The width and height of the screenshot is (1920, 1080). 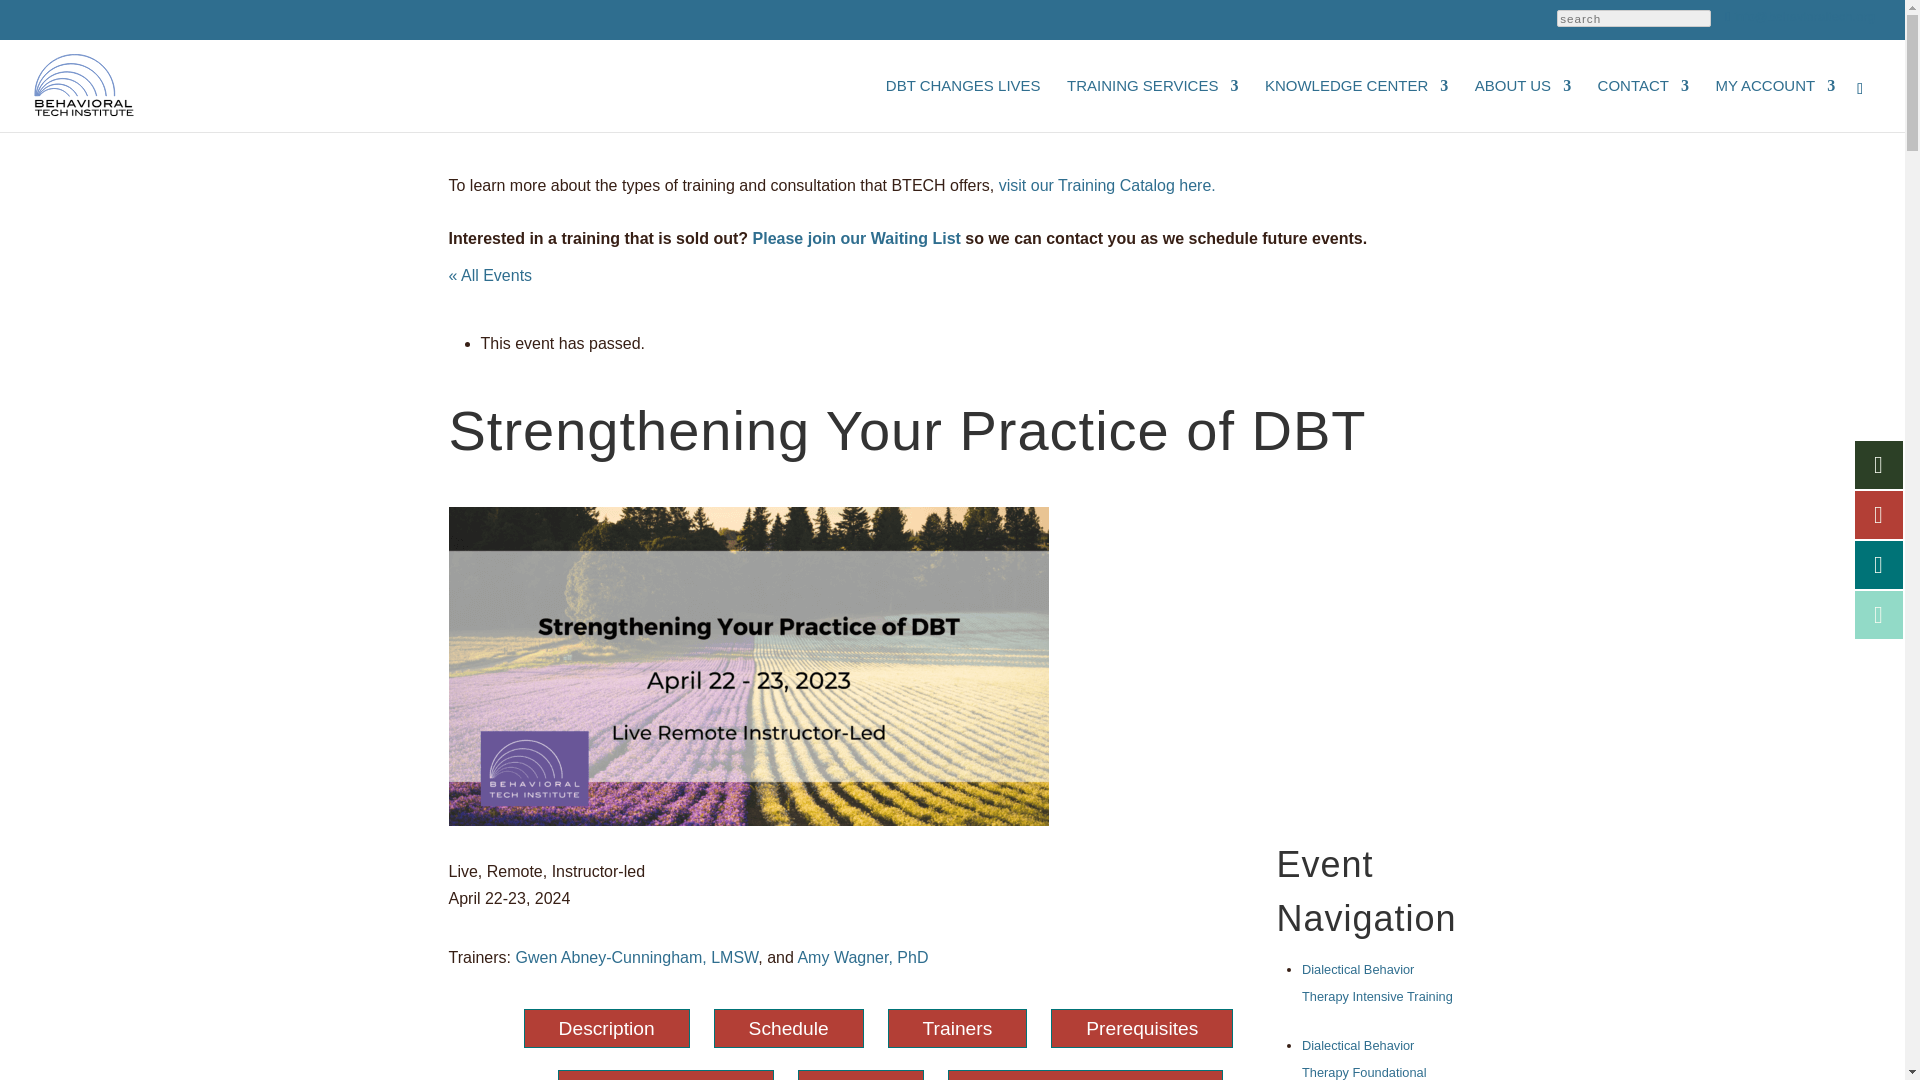 What do you see at coordinates (1522, 104) in the screenshot?
I see `ABOUT US` at bounding box center [1522, 104].